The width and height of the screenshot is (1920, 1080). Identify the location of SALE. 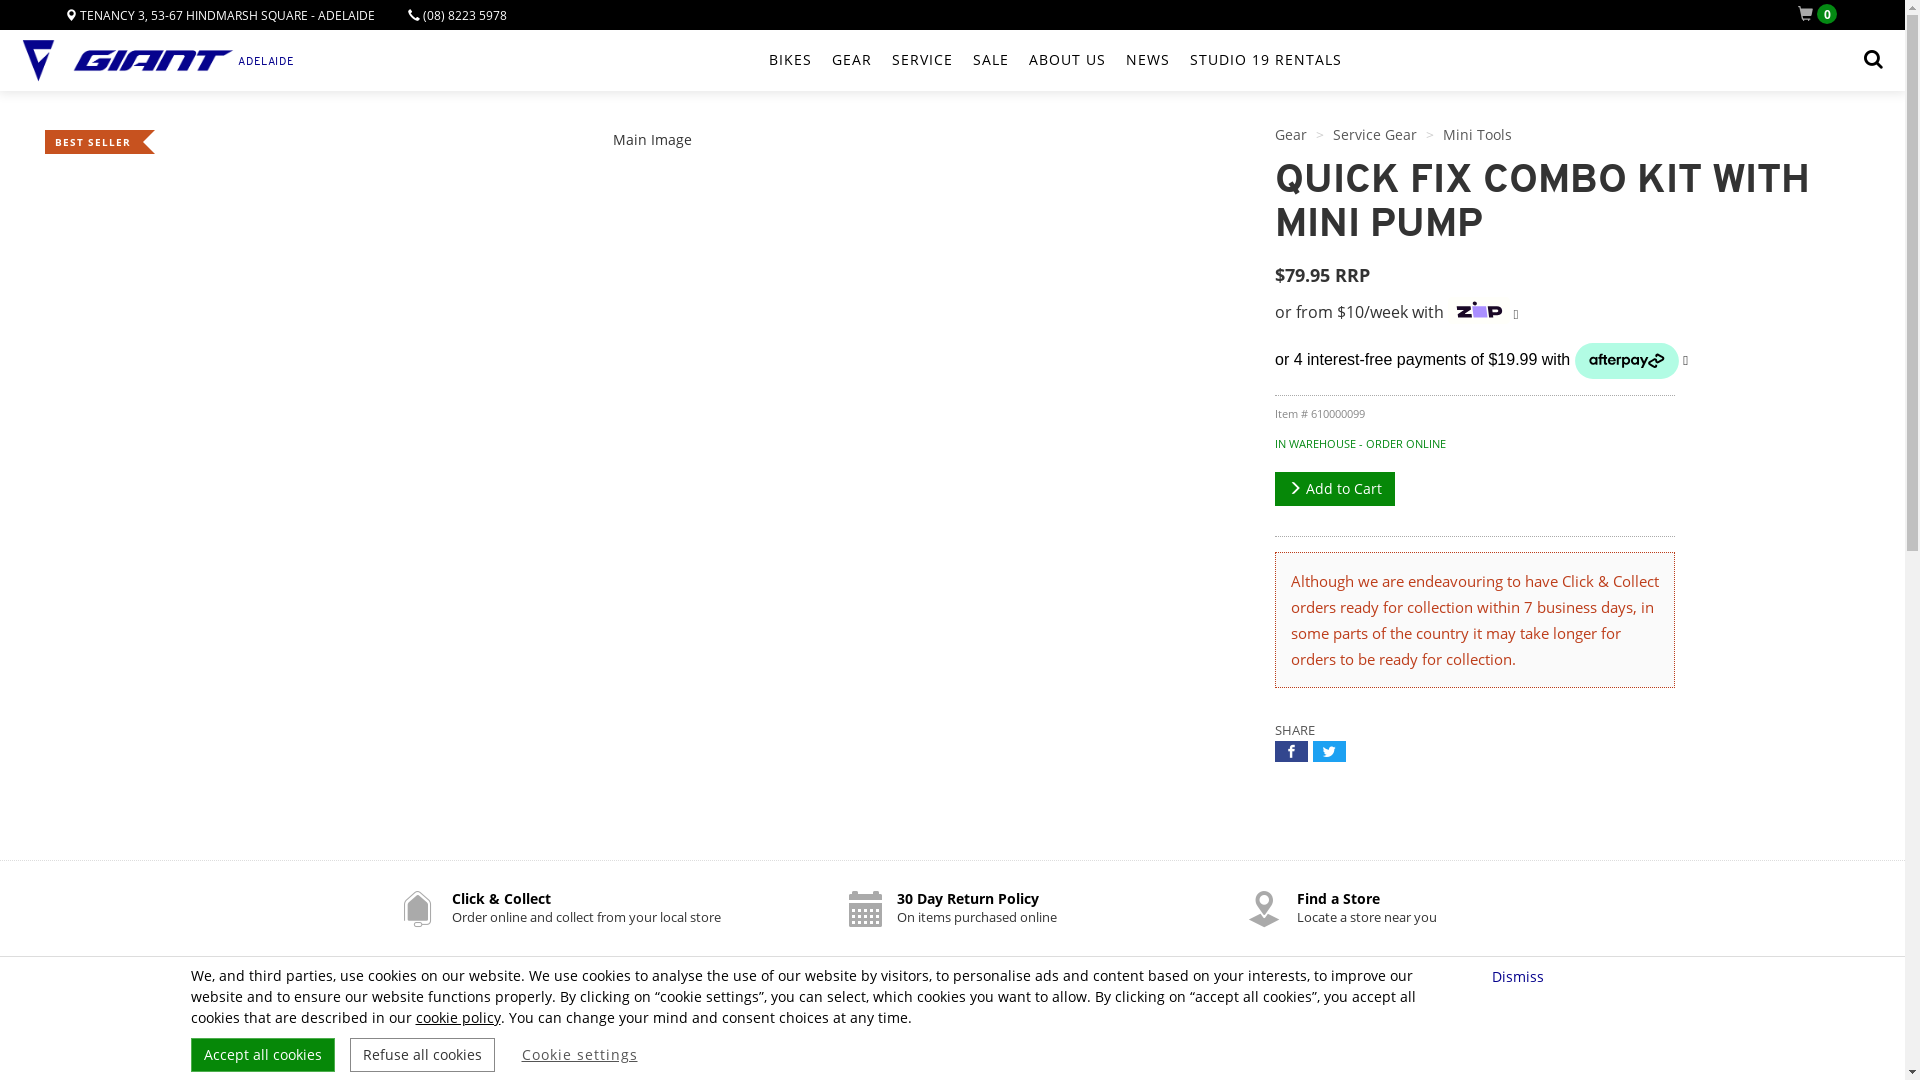
(990, 60).